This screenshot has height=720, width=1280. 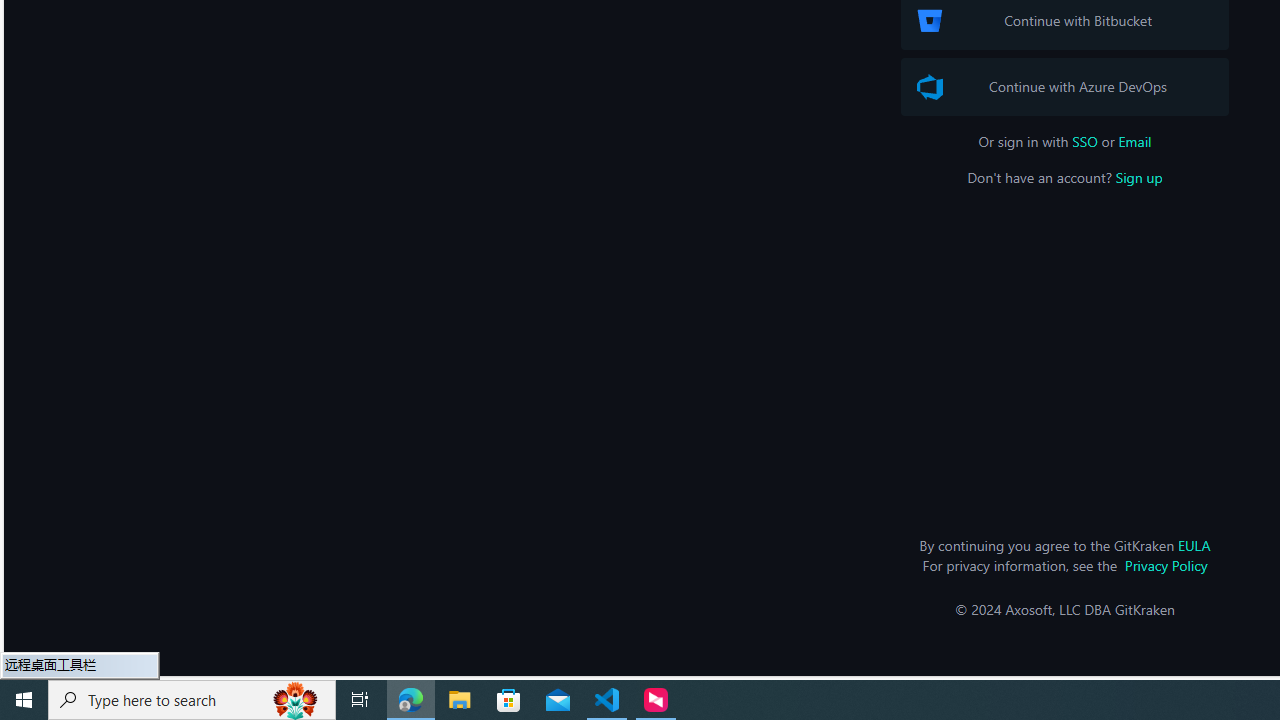 What do you see at coordinates (1085, 141) in the screenshot?
I see `SSO` at bounding box center [1085, 141].